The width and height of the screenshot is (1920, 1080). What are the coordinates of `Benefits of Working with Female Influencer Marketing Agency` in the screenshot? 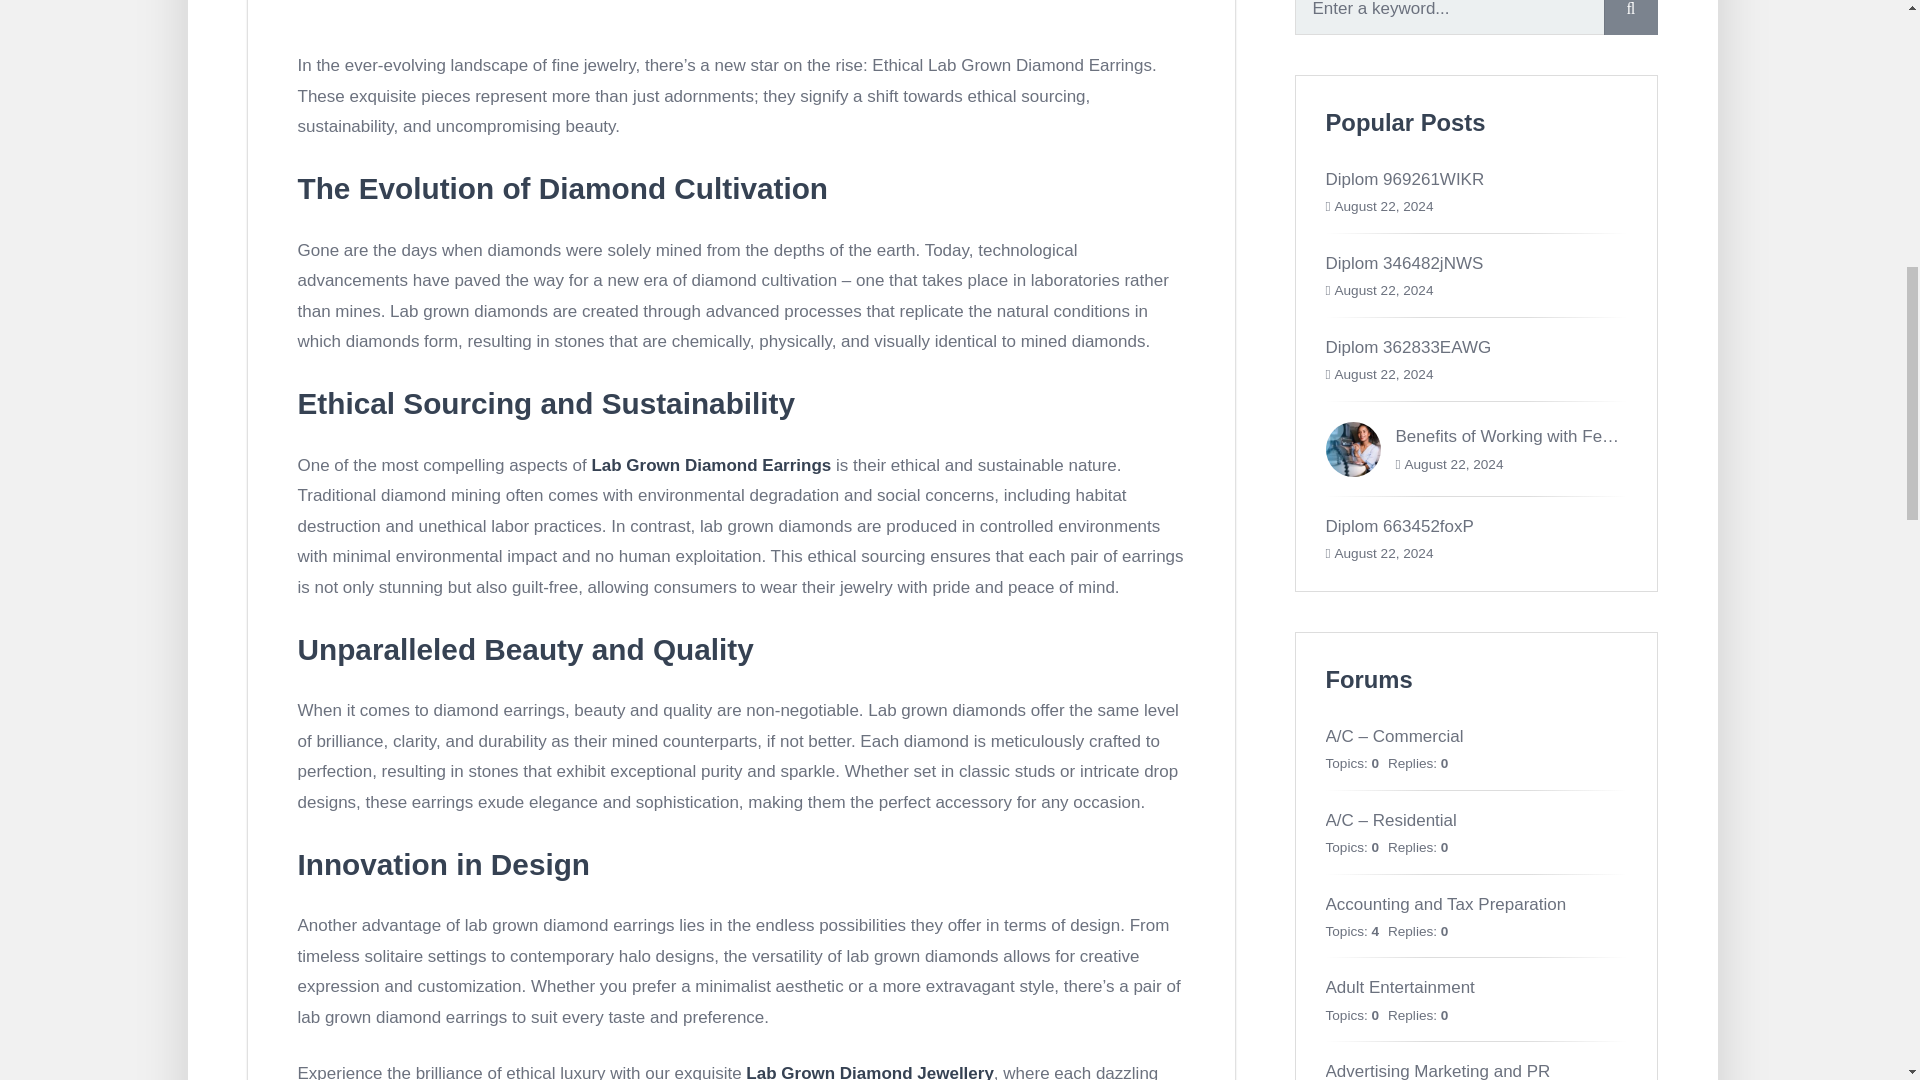 It's located at (1626, 436).